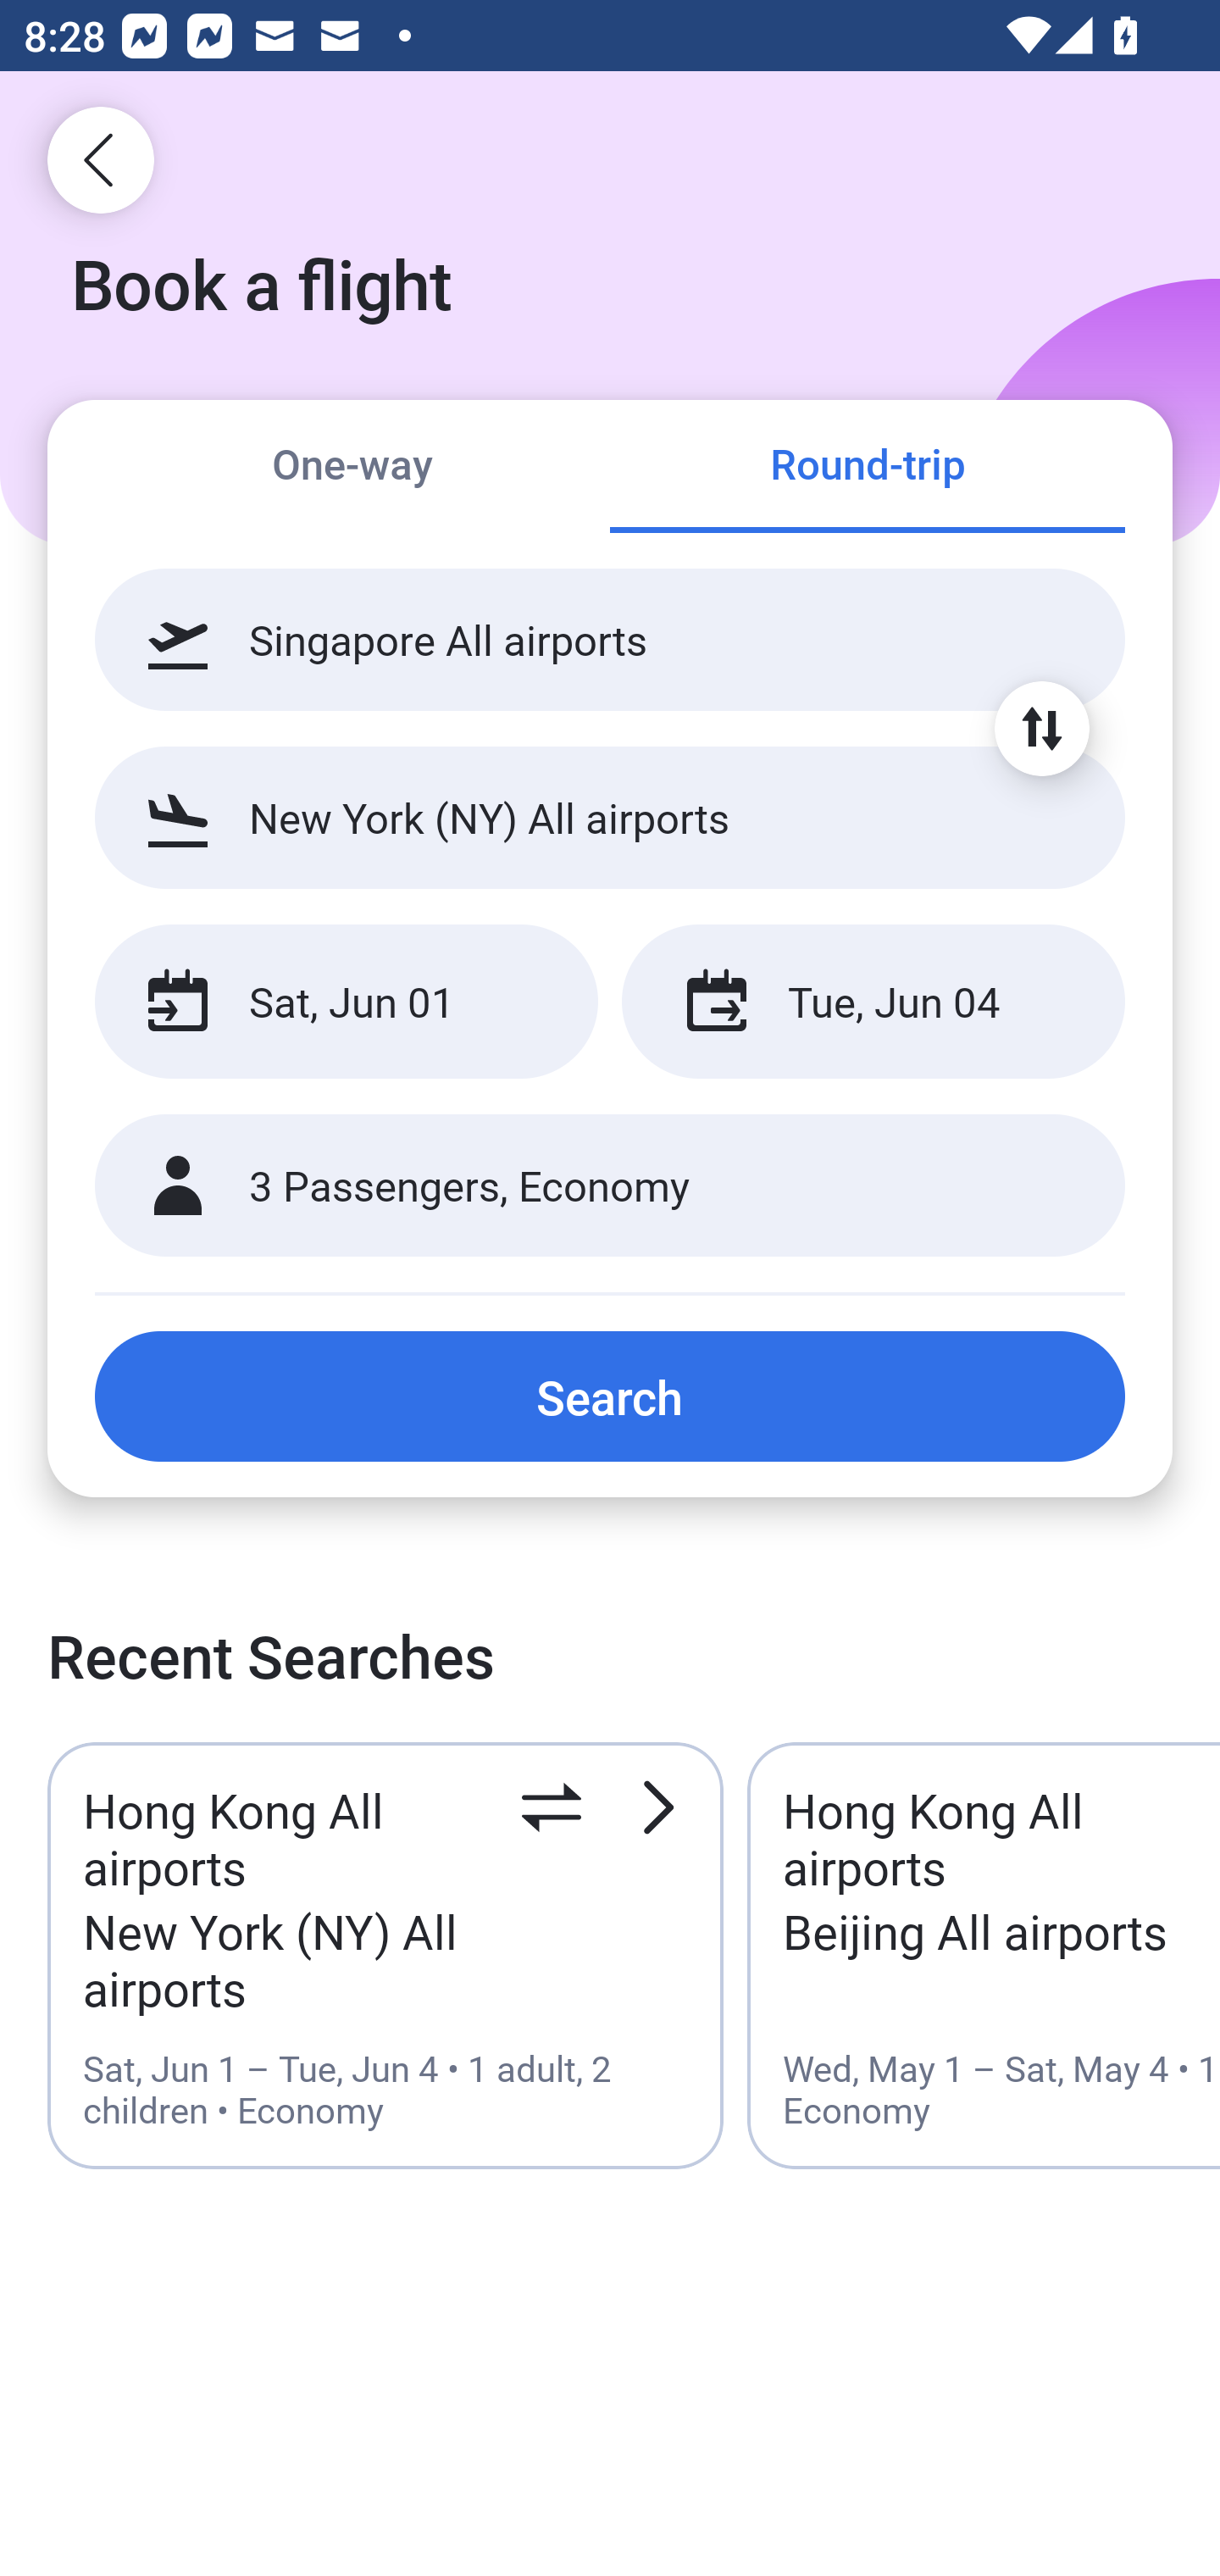 The height and width of the screenshot is (2576, 1220). Describe the element at coordinates (352, 468) in the screenshot. I see `One-way` at that location.